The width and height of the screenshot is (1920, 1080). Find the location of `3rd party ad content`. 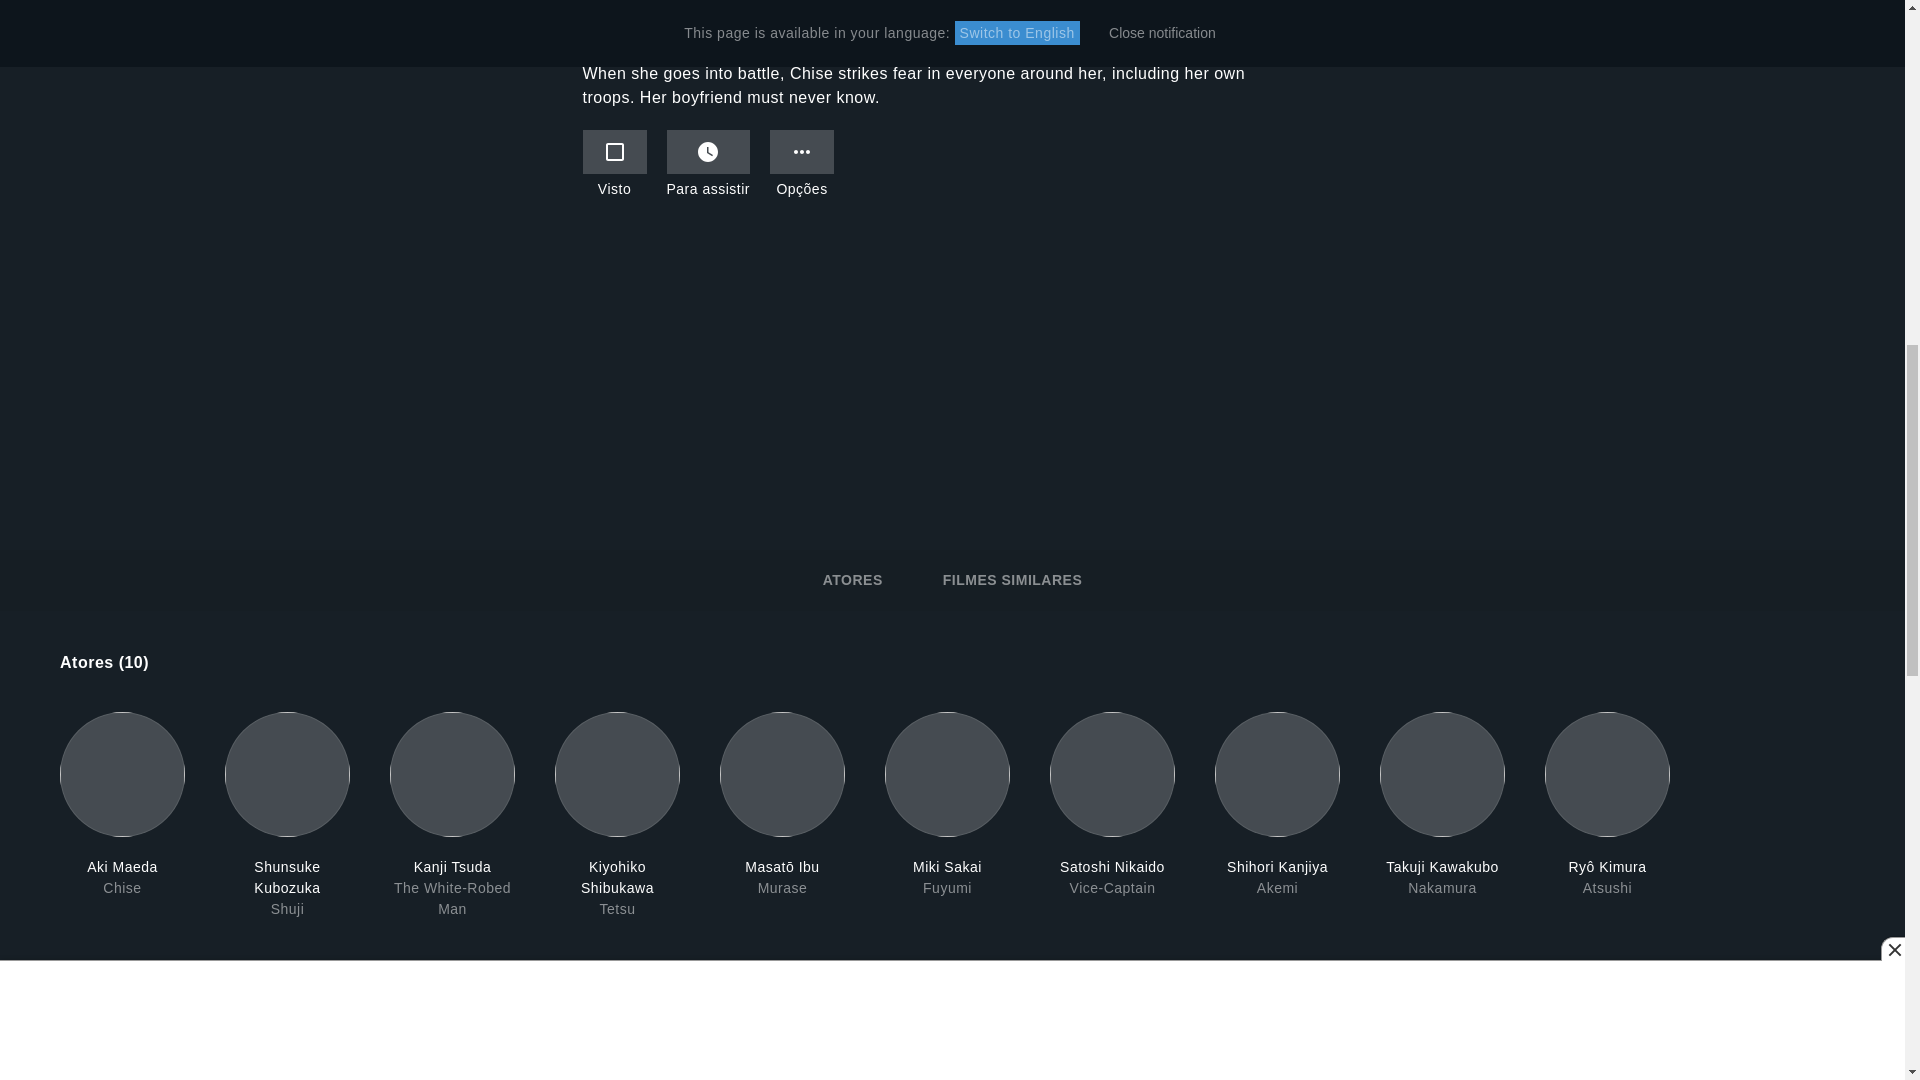

3rd party ad content is located at coordinates (952, 380).